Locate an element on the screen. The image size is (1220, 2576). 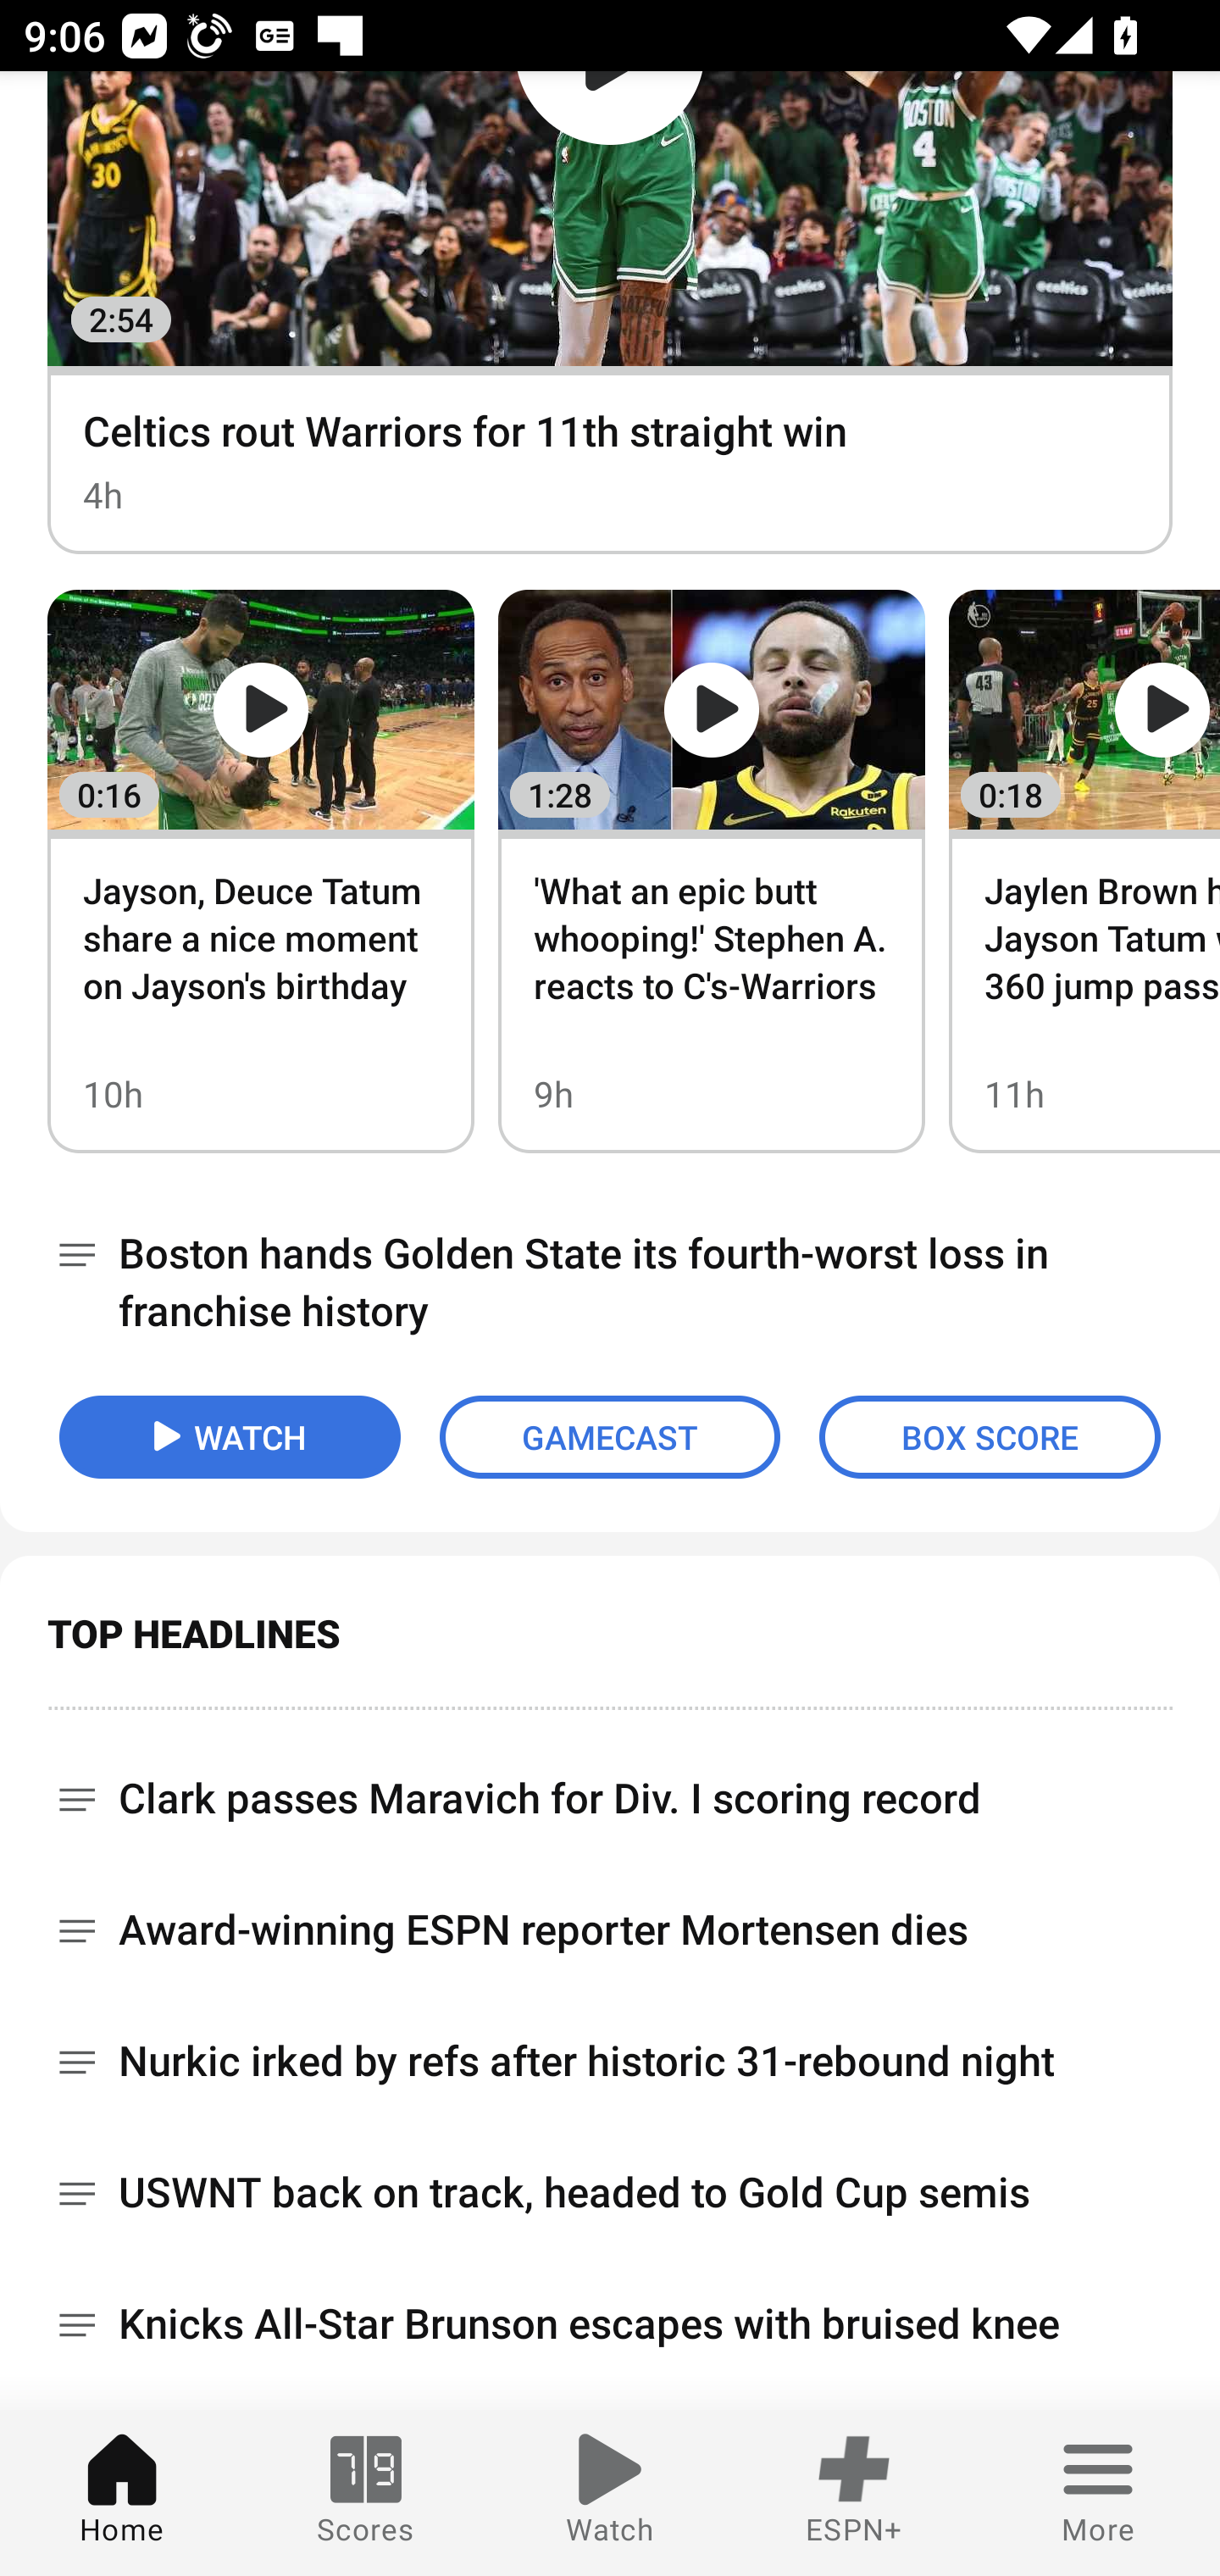
 Clark passes Maravich for Div. I scoring record is located at coordinates (610, 1787).